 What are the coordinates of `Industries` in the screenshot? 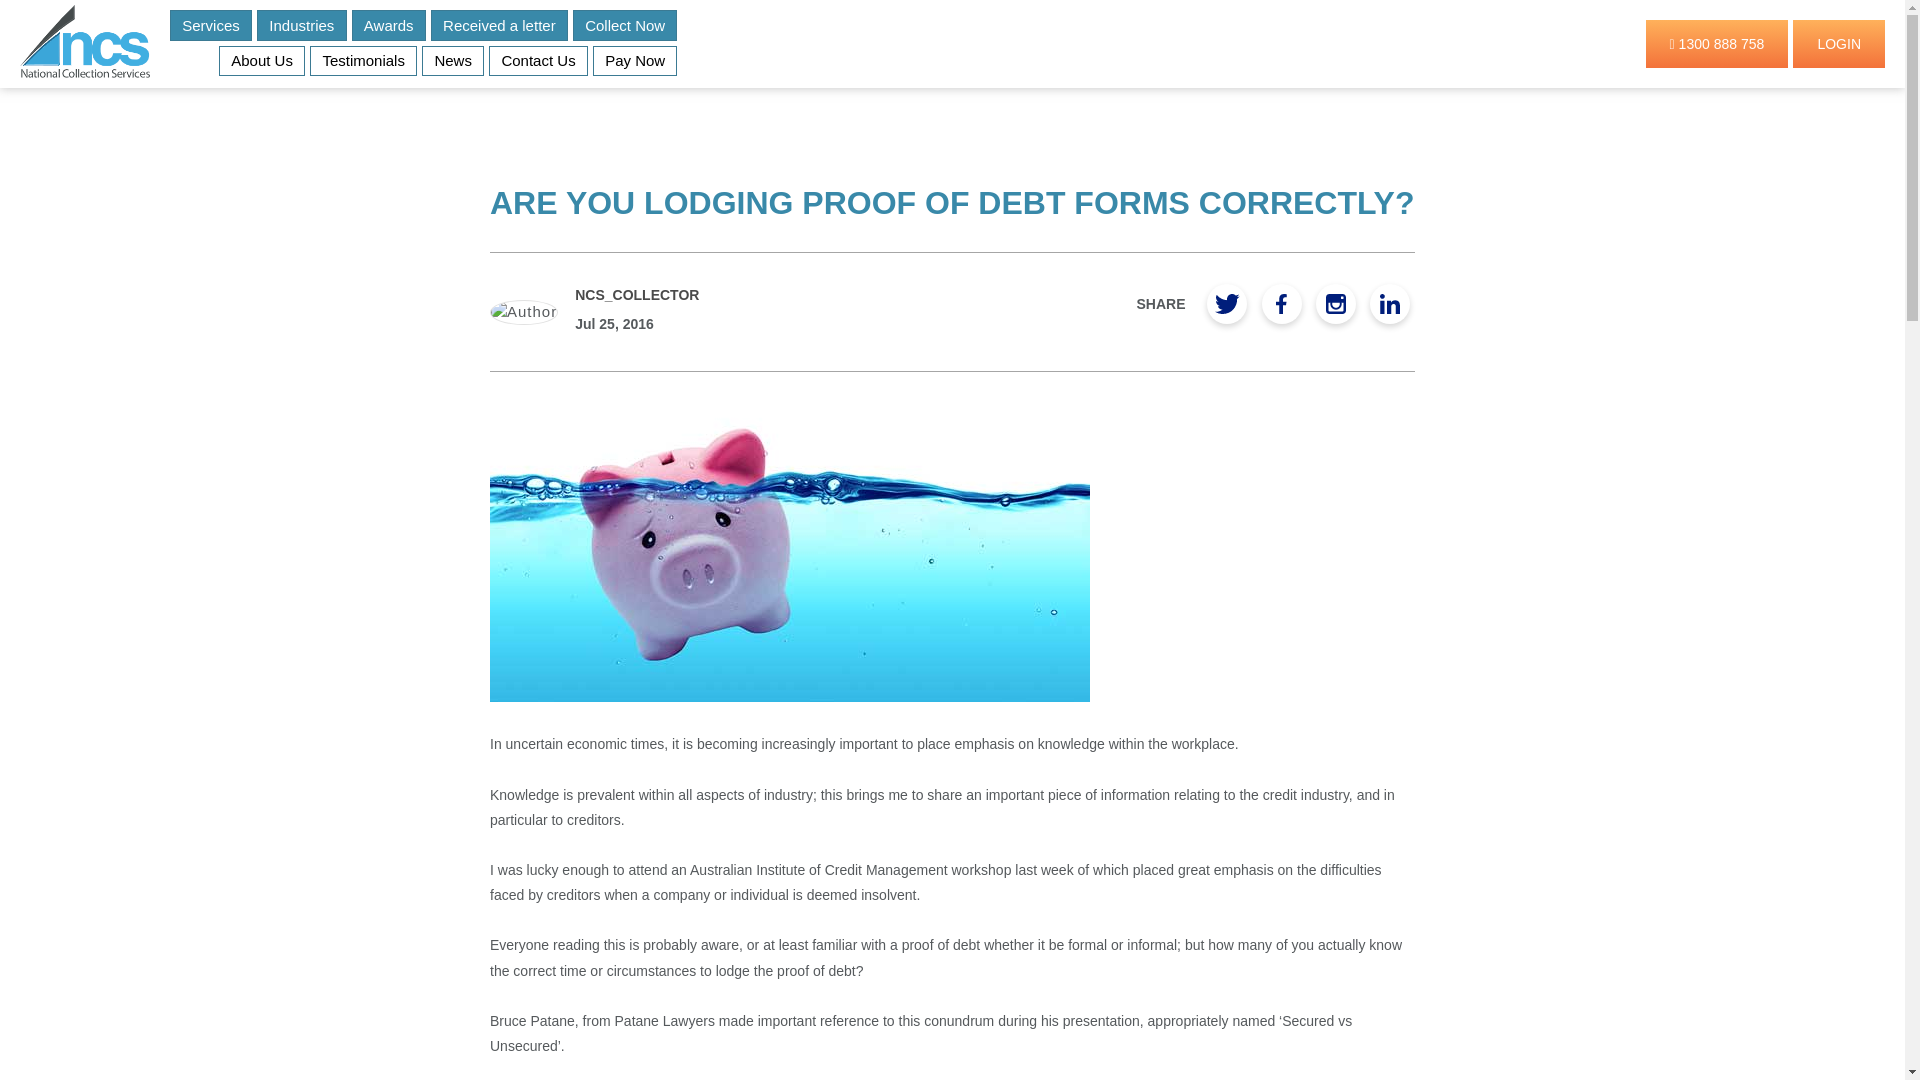 It's located at (302, 25).